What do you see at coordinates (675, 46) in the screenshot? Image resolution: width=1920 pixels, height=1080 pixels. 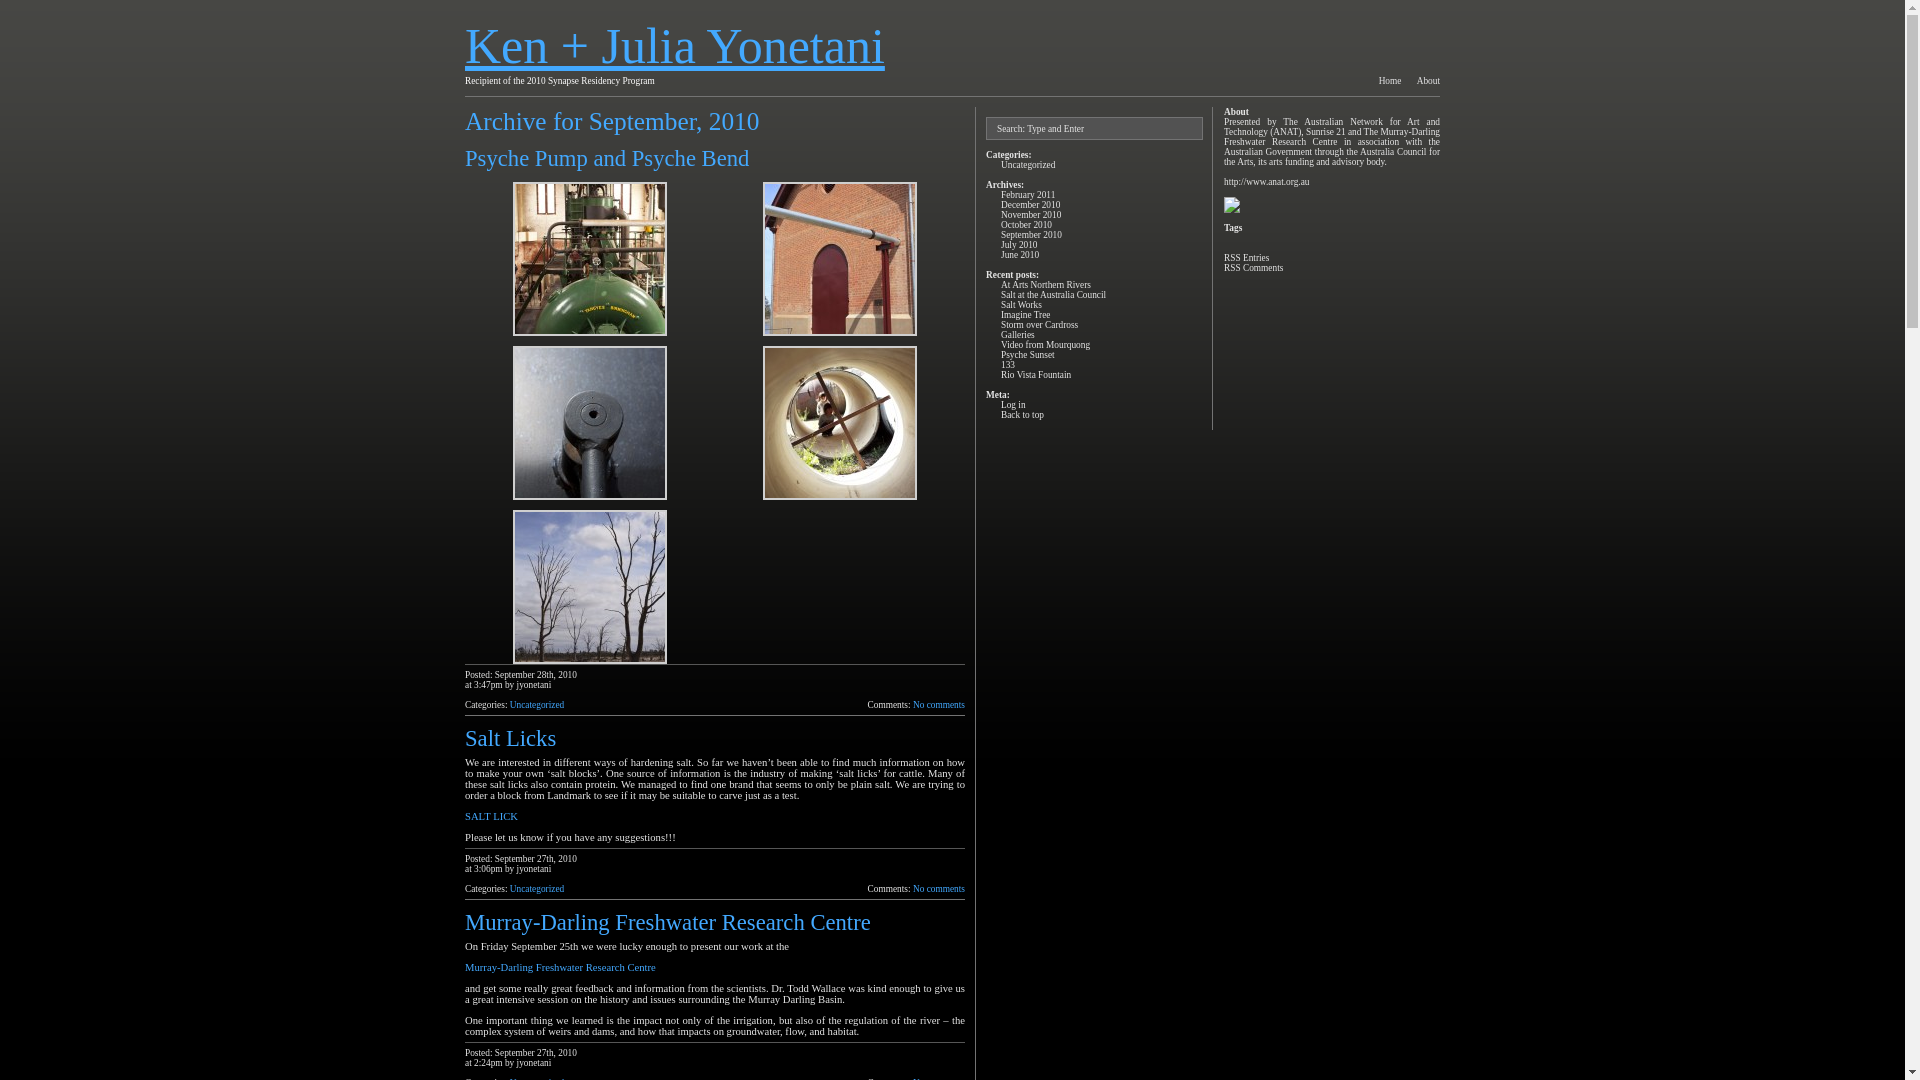 I see `Ken + Julia Yonetani` at bounding box center [675, 46].